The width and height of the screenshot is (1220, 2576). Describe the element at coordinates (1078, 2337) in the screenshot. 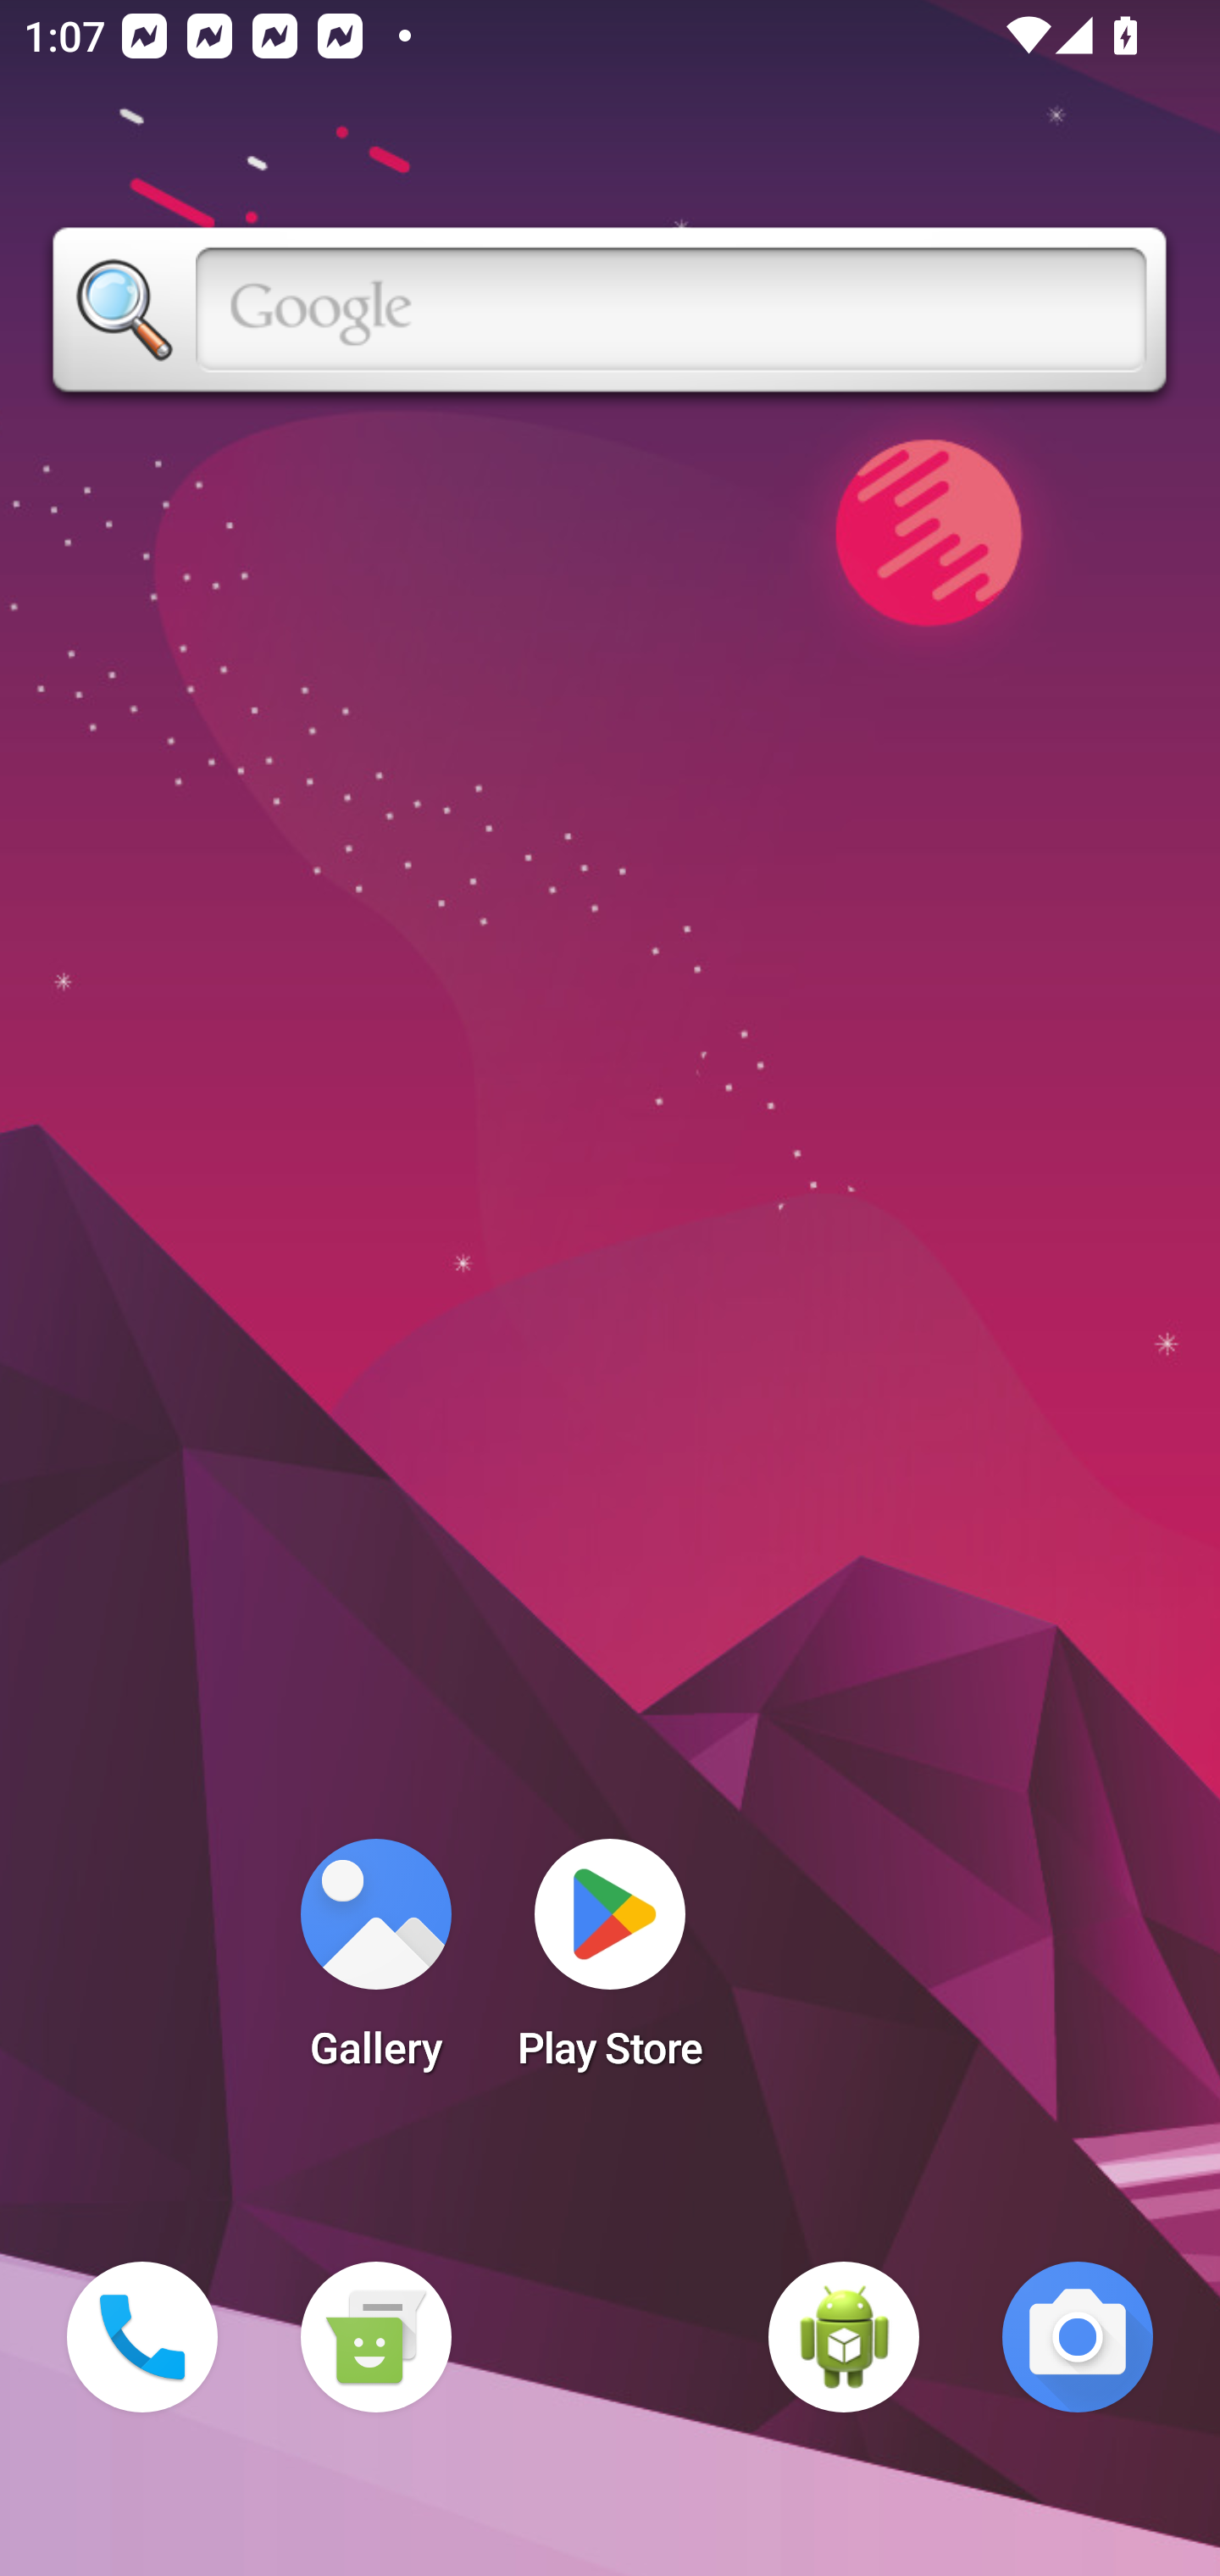

I see `Camera` at that location.